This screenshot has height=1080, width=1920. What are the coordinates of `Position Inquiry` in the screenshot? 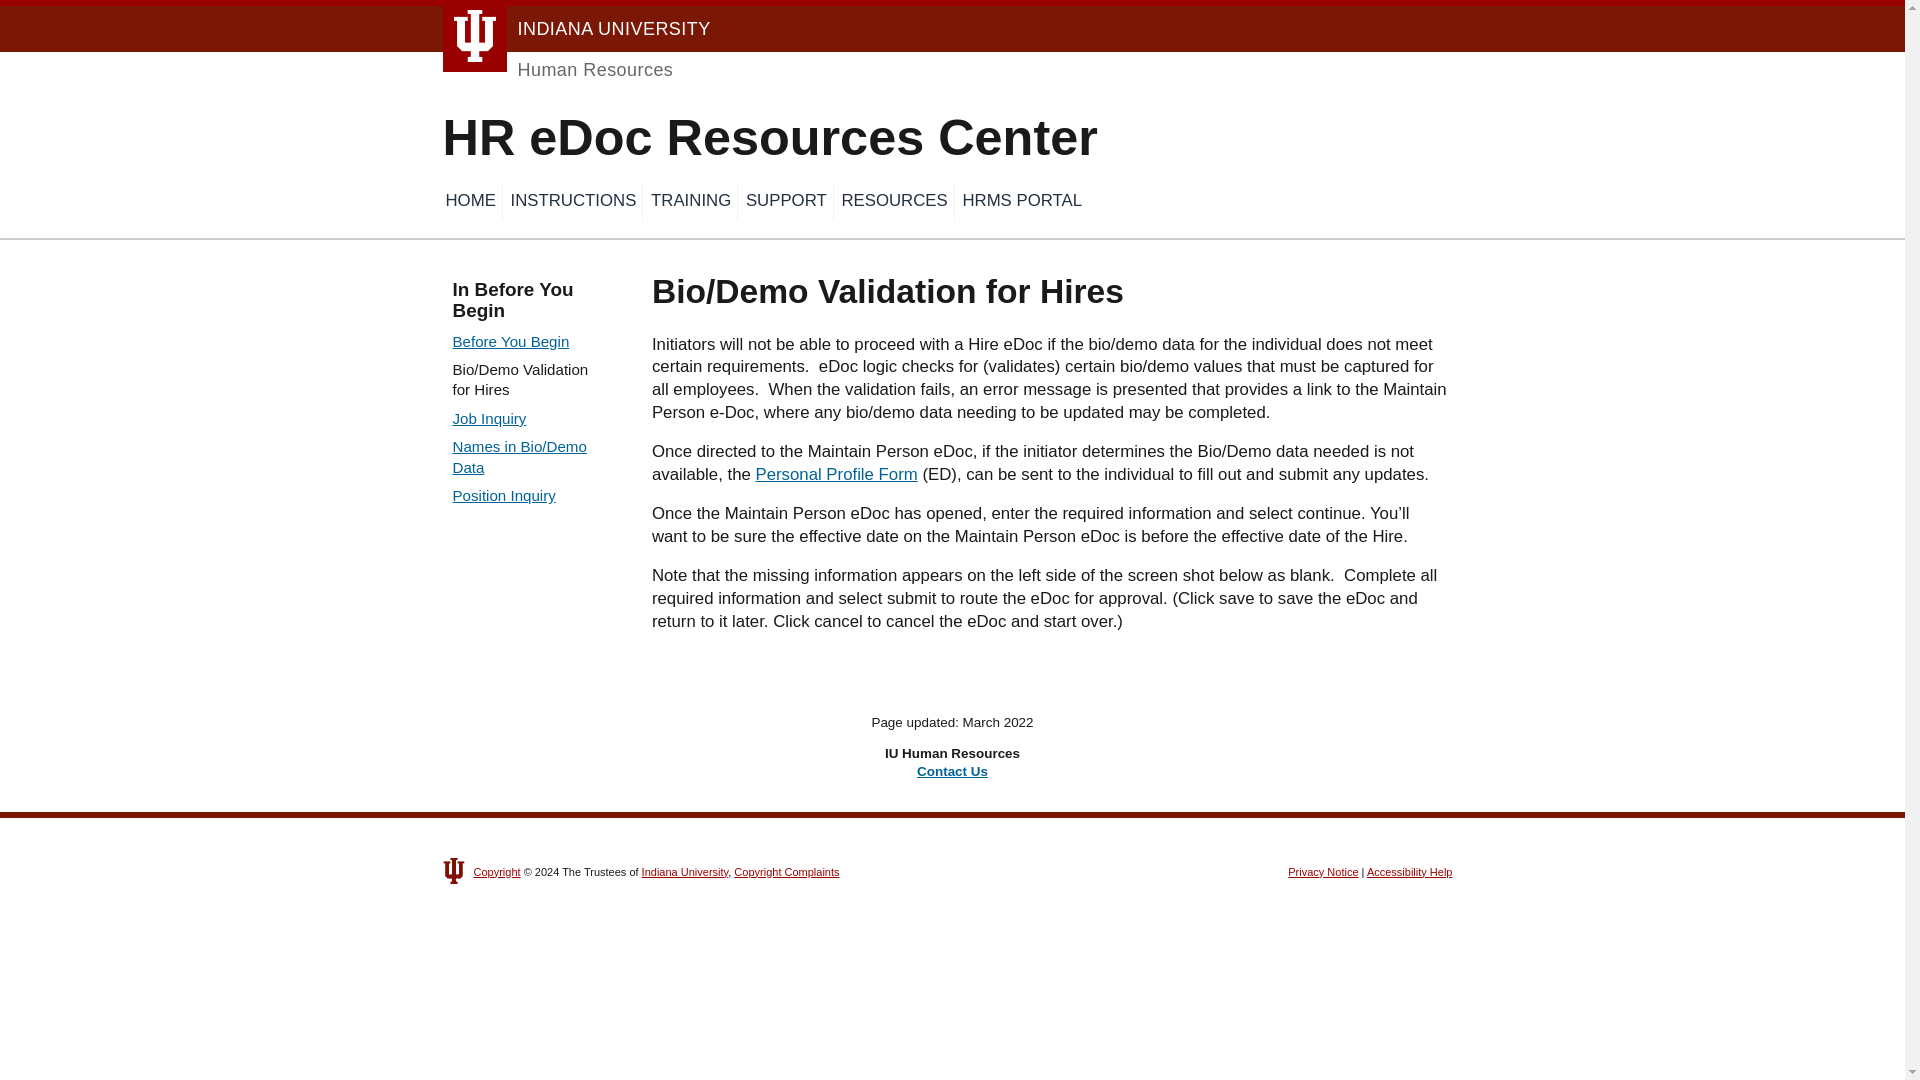 It's located at (502, 496).